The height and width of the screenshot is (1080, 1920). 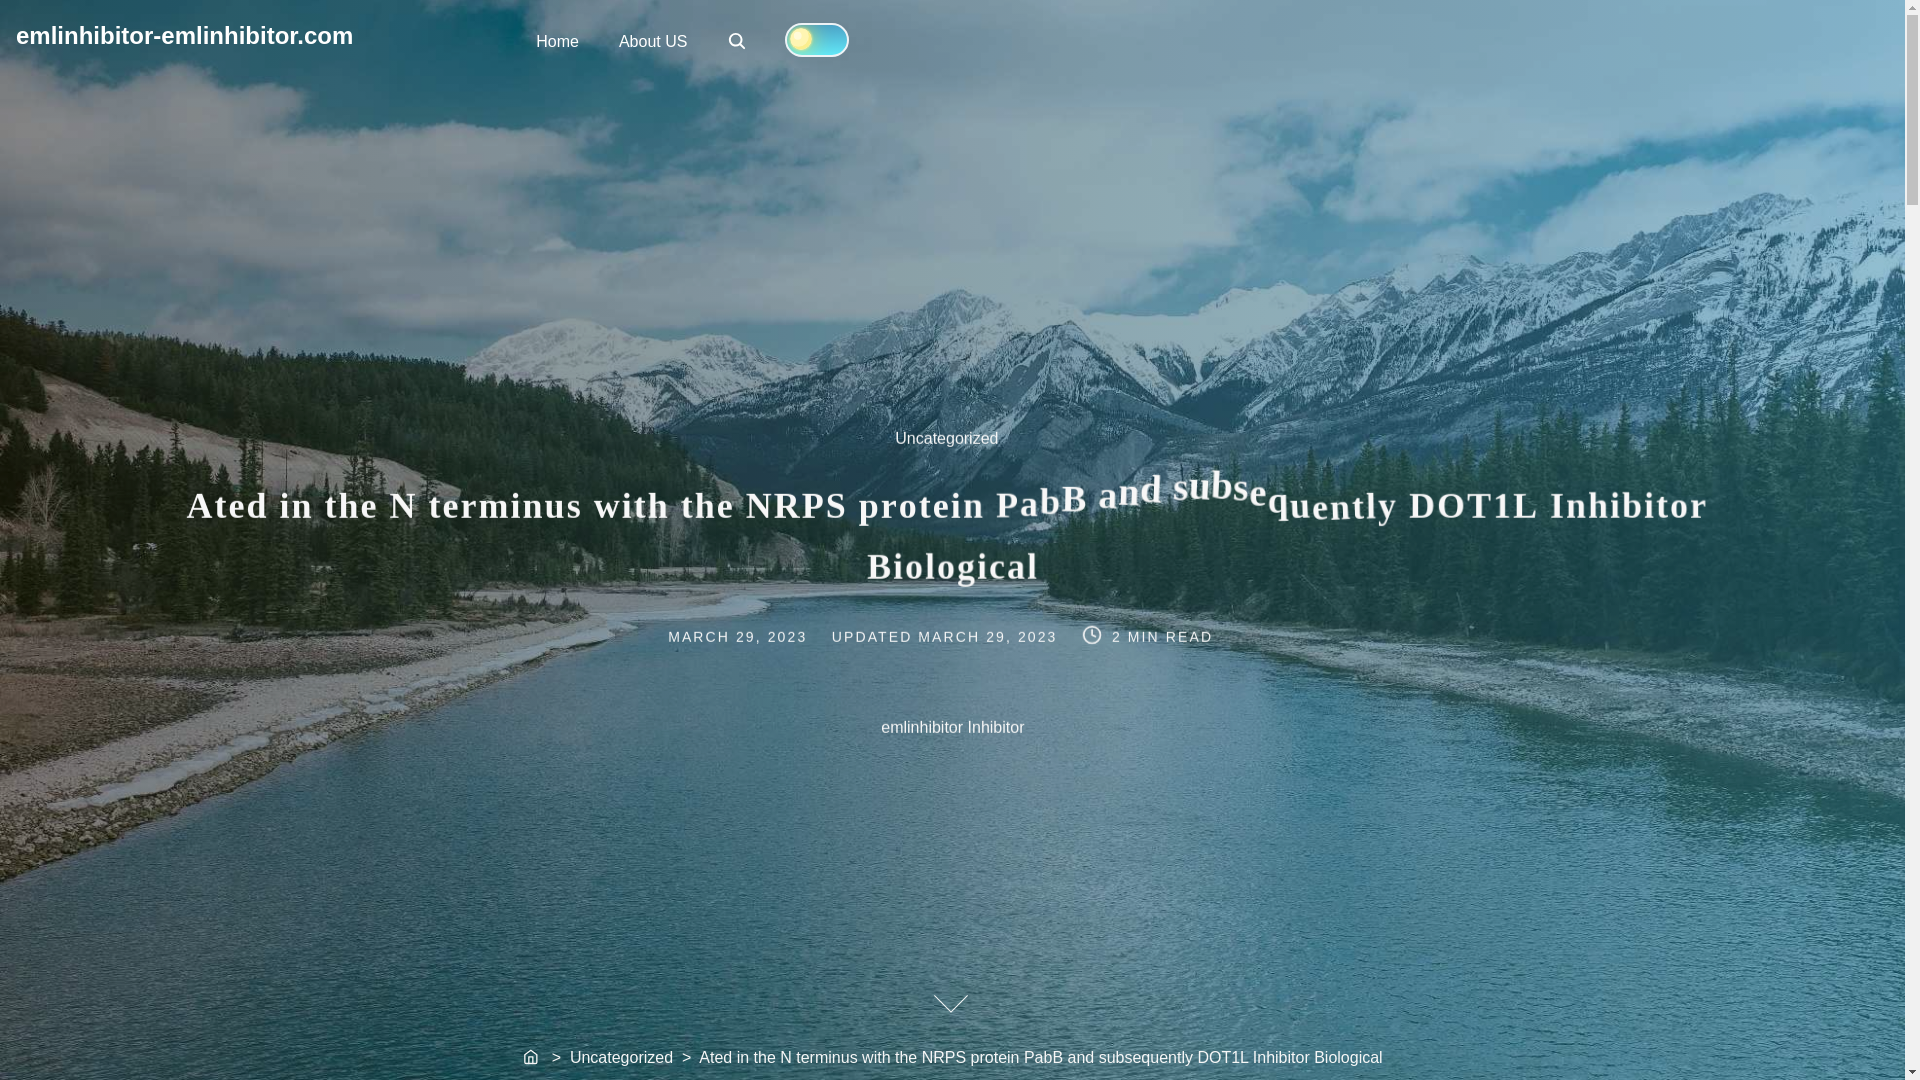 What do you see at coordinates (652, 40) in the screenshot?
I see `About US` at bounding box center [652, 40].